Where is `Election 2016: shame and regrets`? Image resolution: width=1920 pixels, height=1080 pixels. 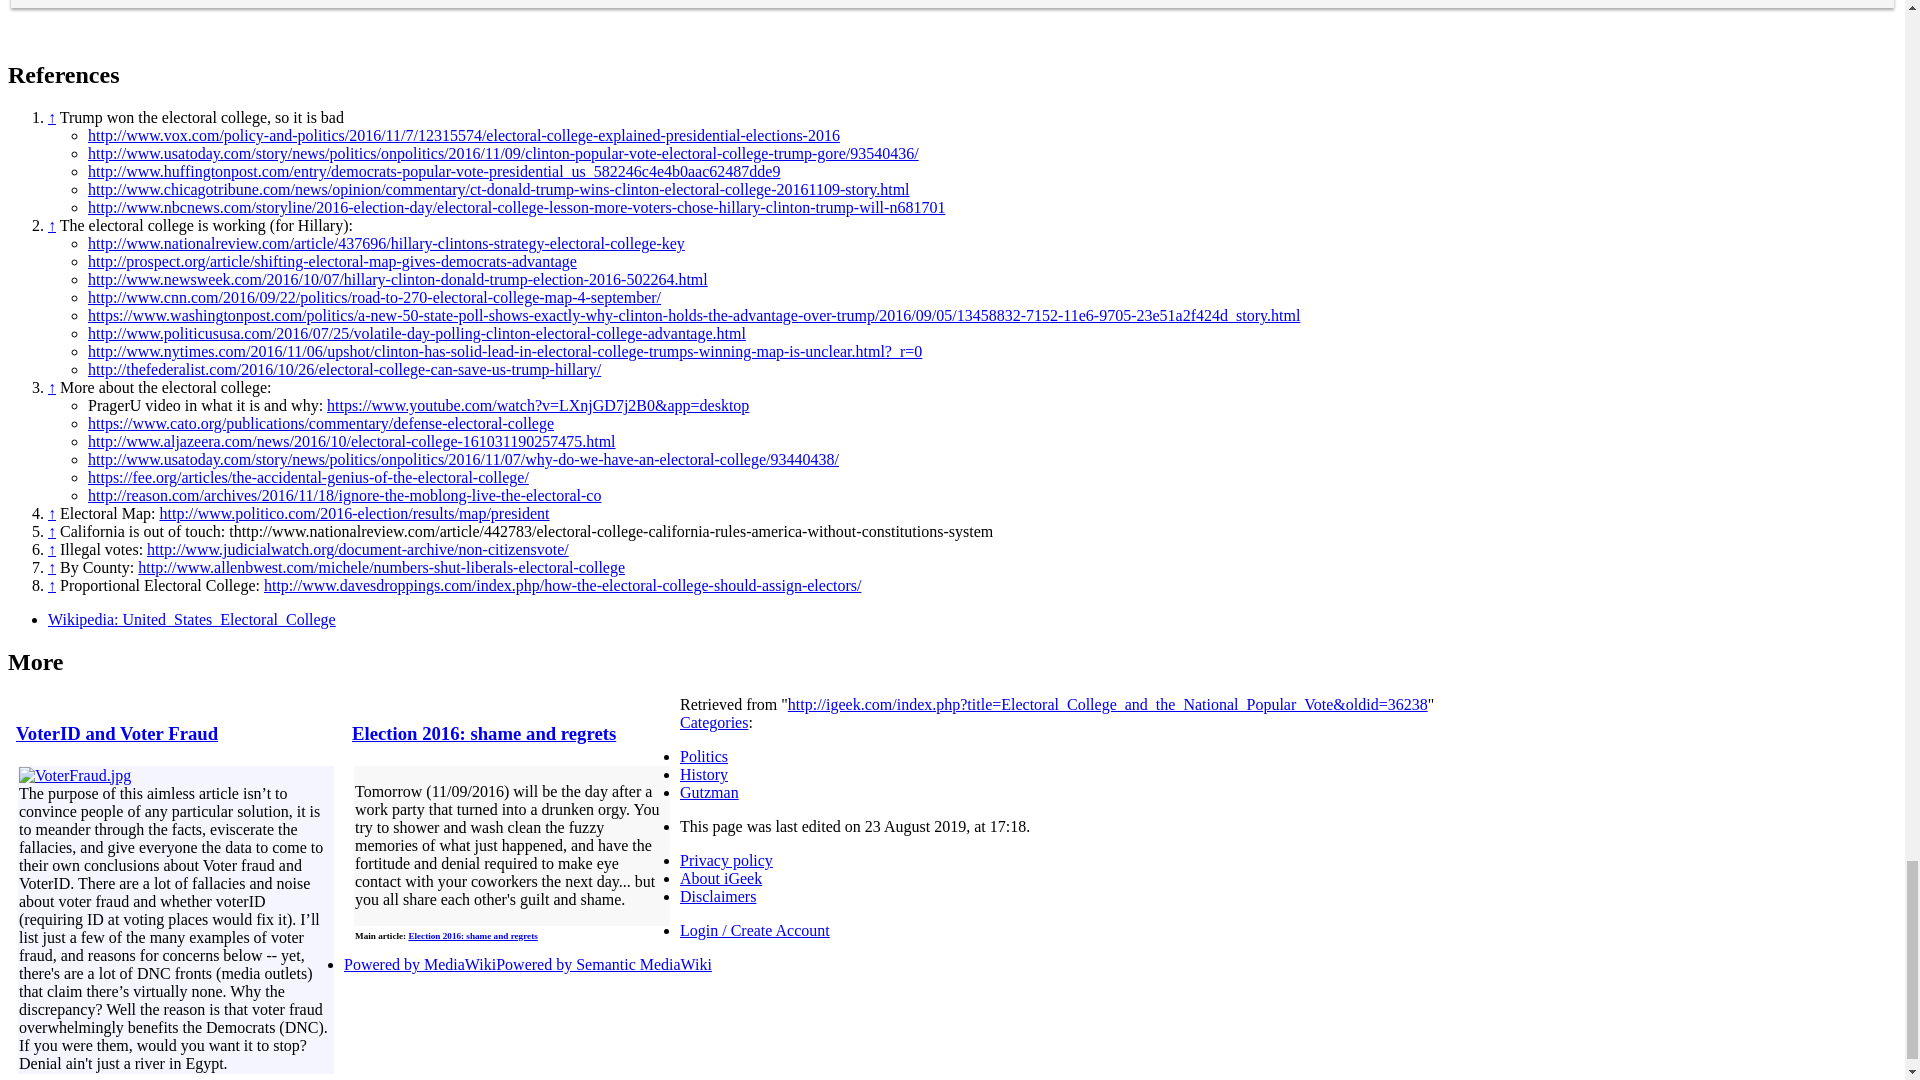
Election 2016: shame and regrets is located at coordinates (472, 935).